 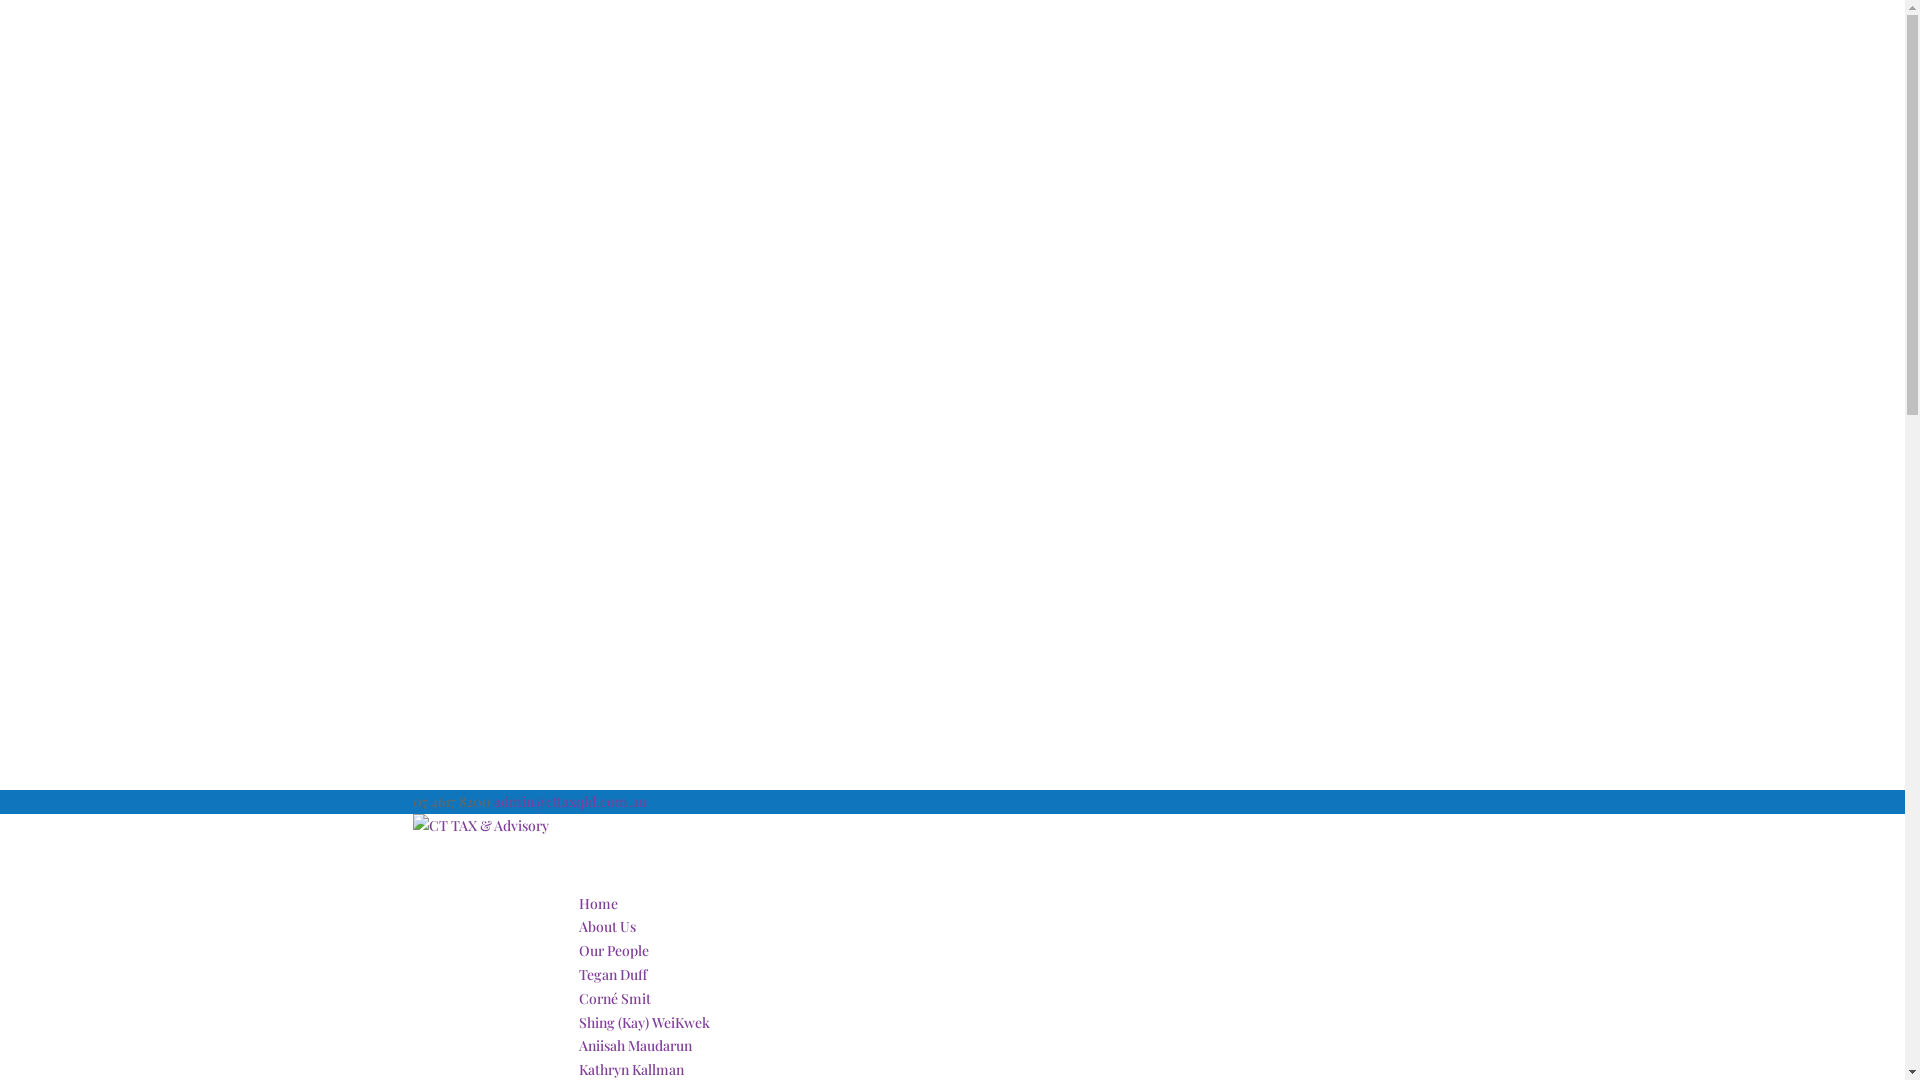 What do you see at coordinates (612, 974) in the screenshot?
I see `Tegan Duff` at bounding box center [612, 974].